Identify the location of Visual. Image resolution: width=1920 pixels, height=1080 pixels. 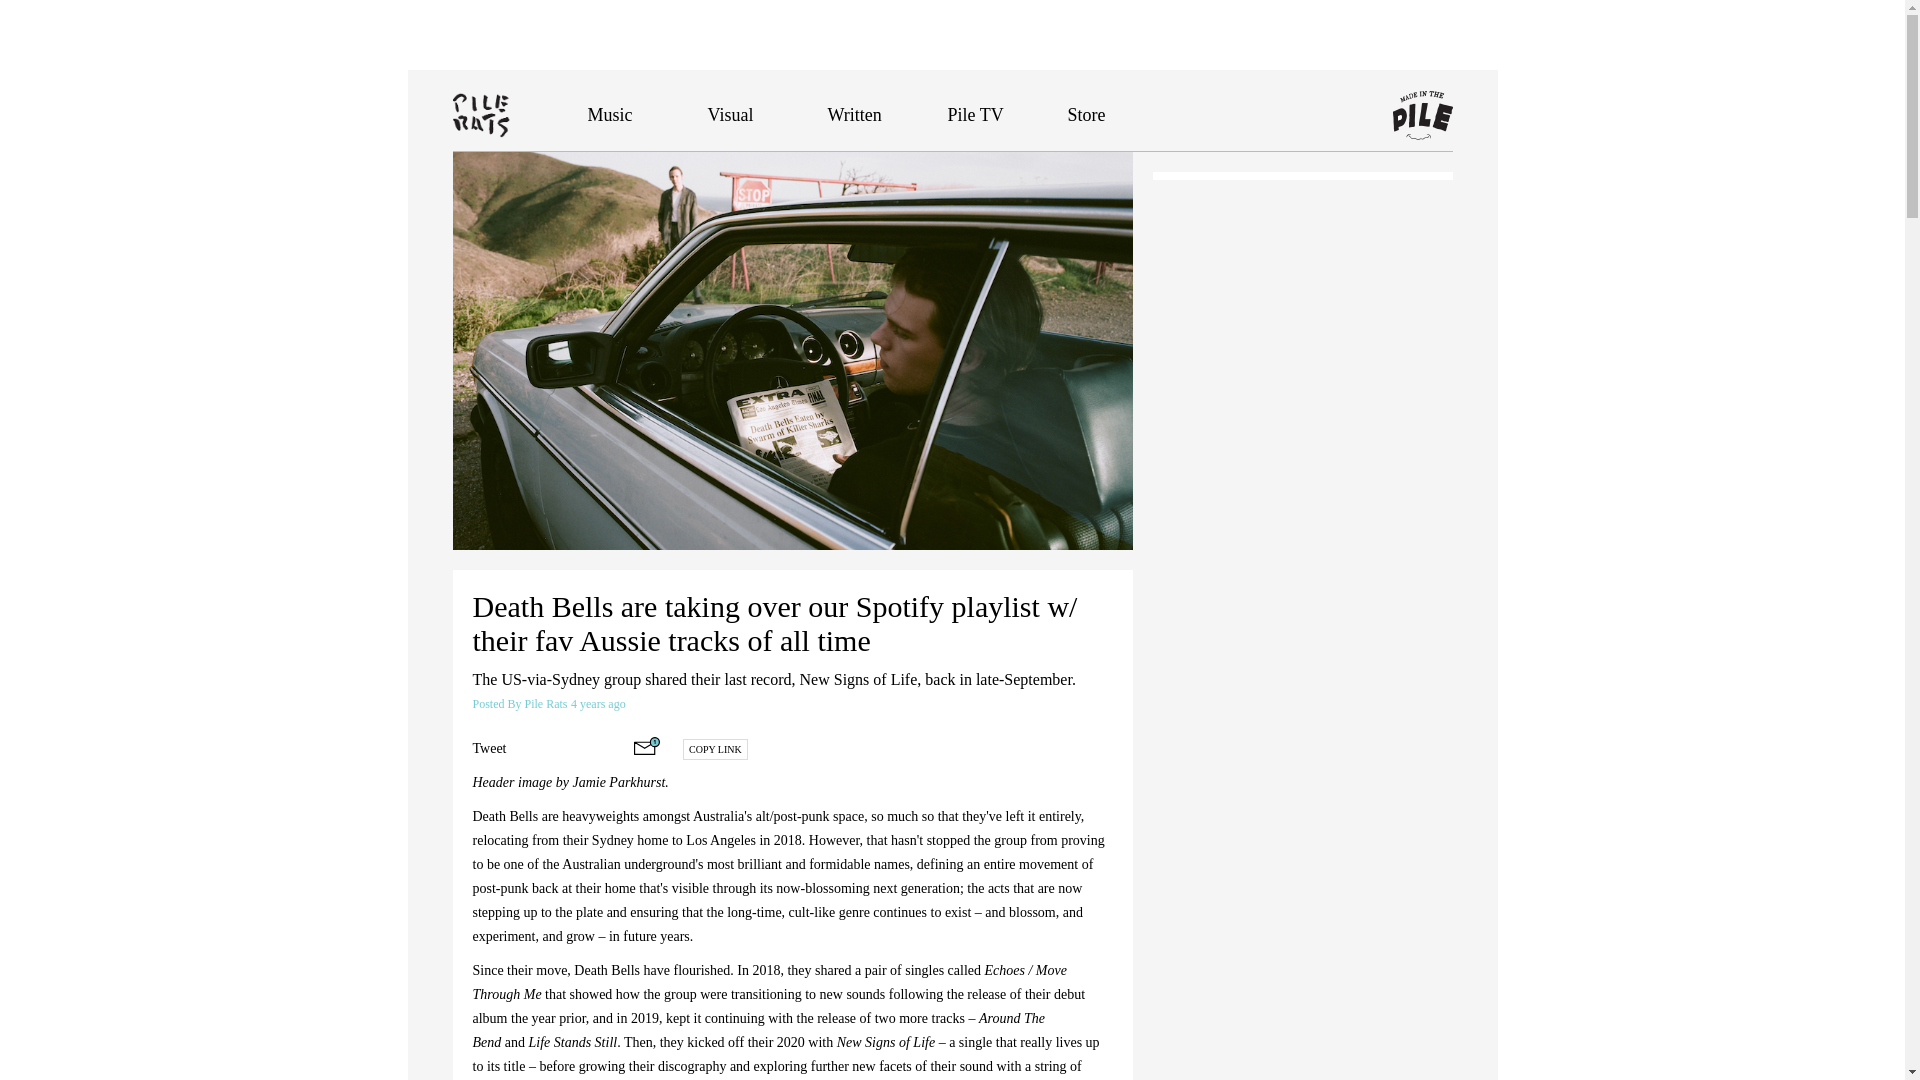
(731, 114).